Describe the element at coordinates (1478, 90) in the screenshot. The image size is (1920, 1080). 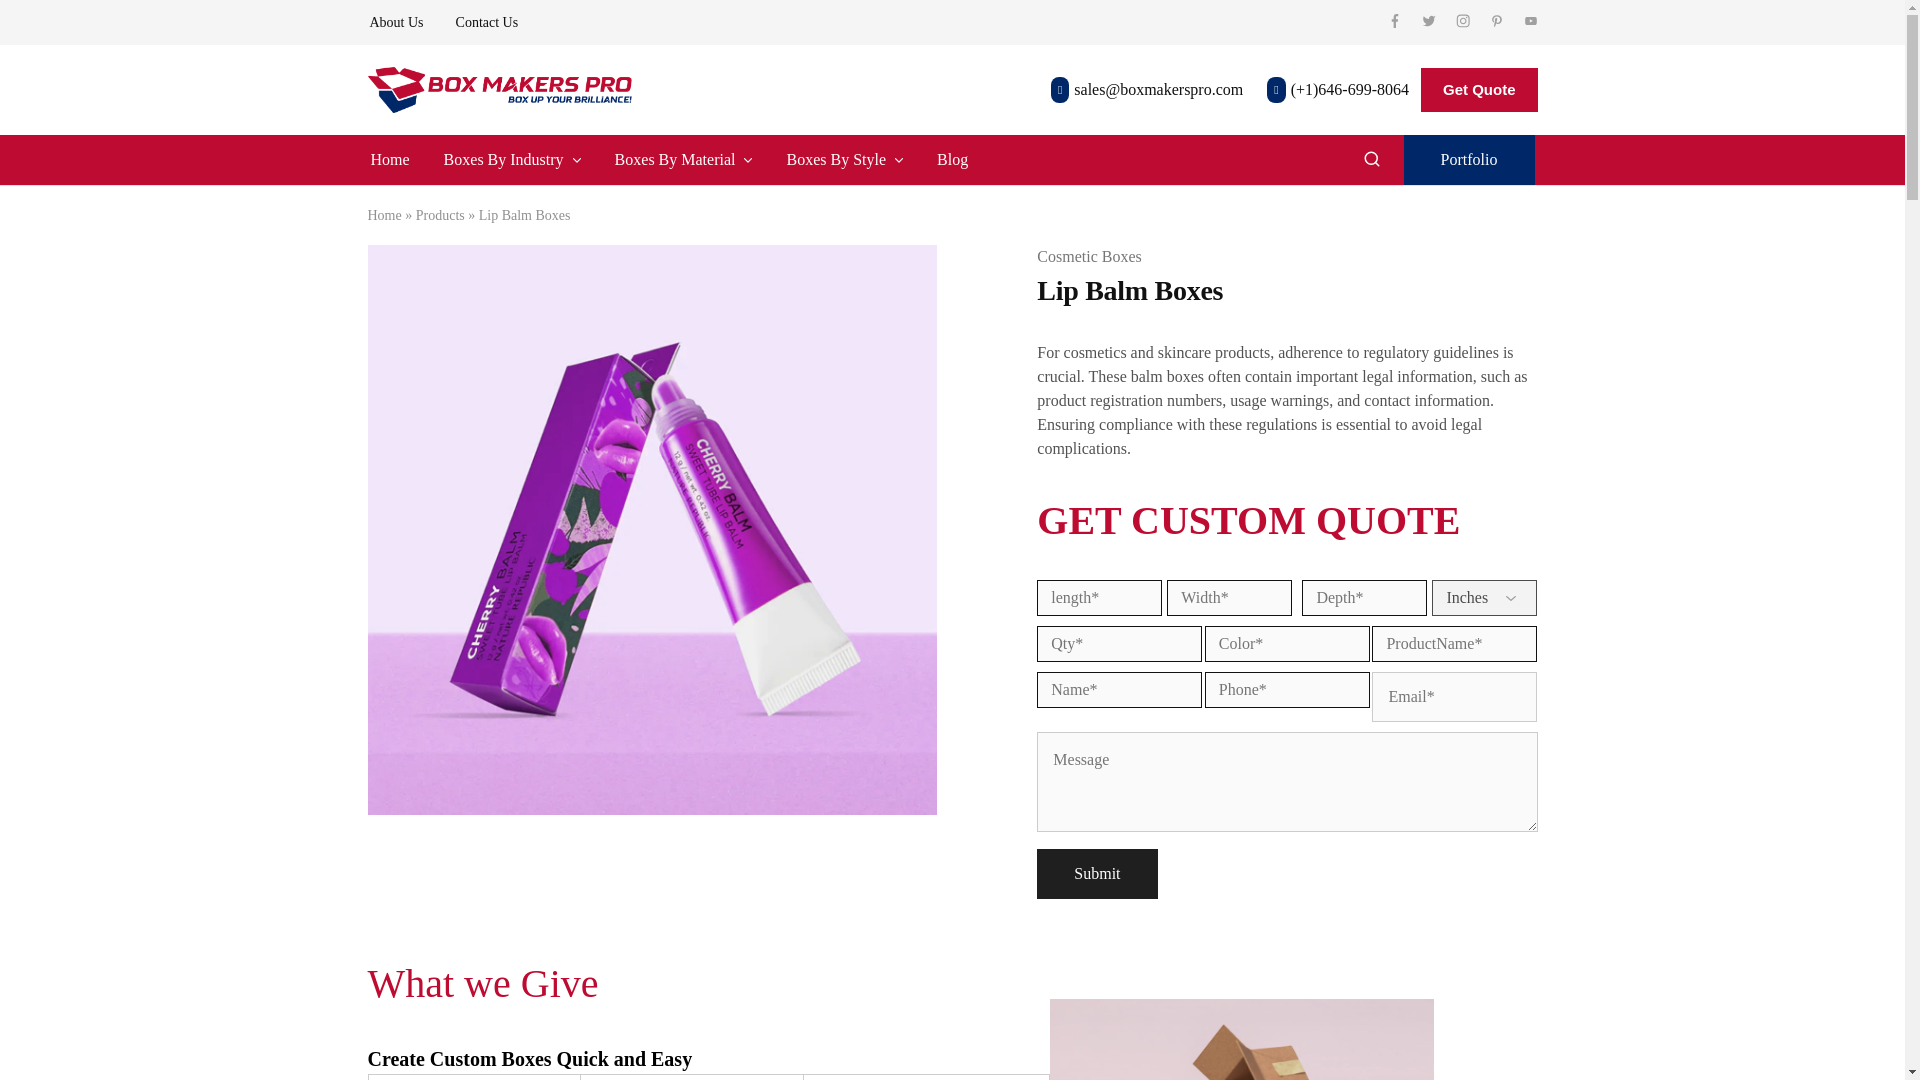
I see `Get Quote` at that location.